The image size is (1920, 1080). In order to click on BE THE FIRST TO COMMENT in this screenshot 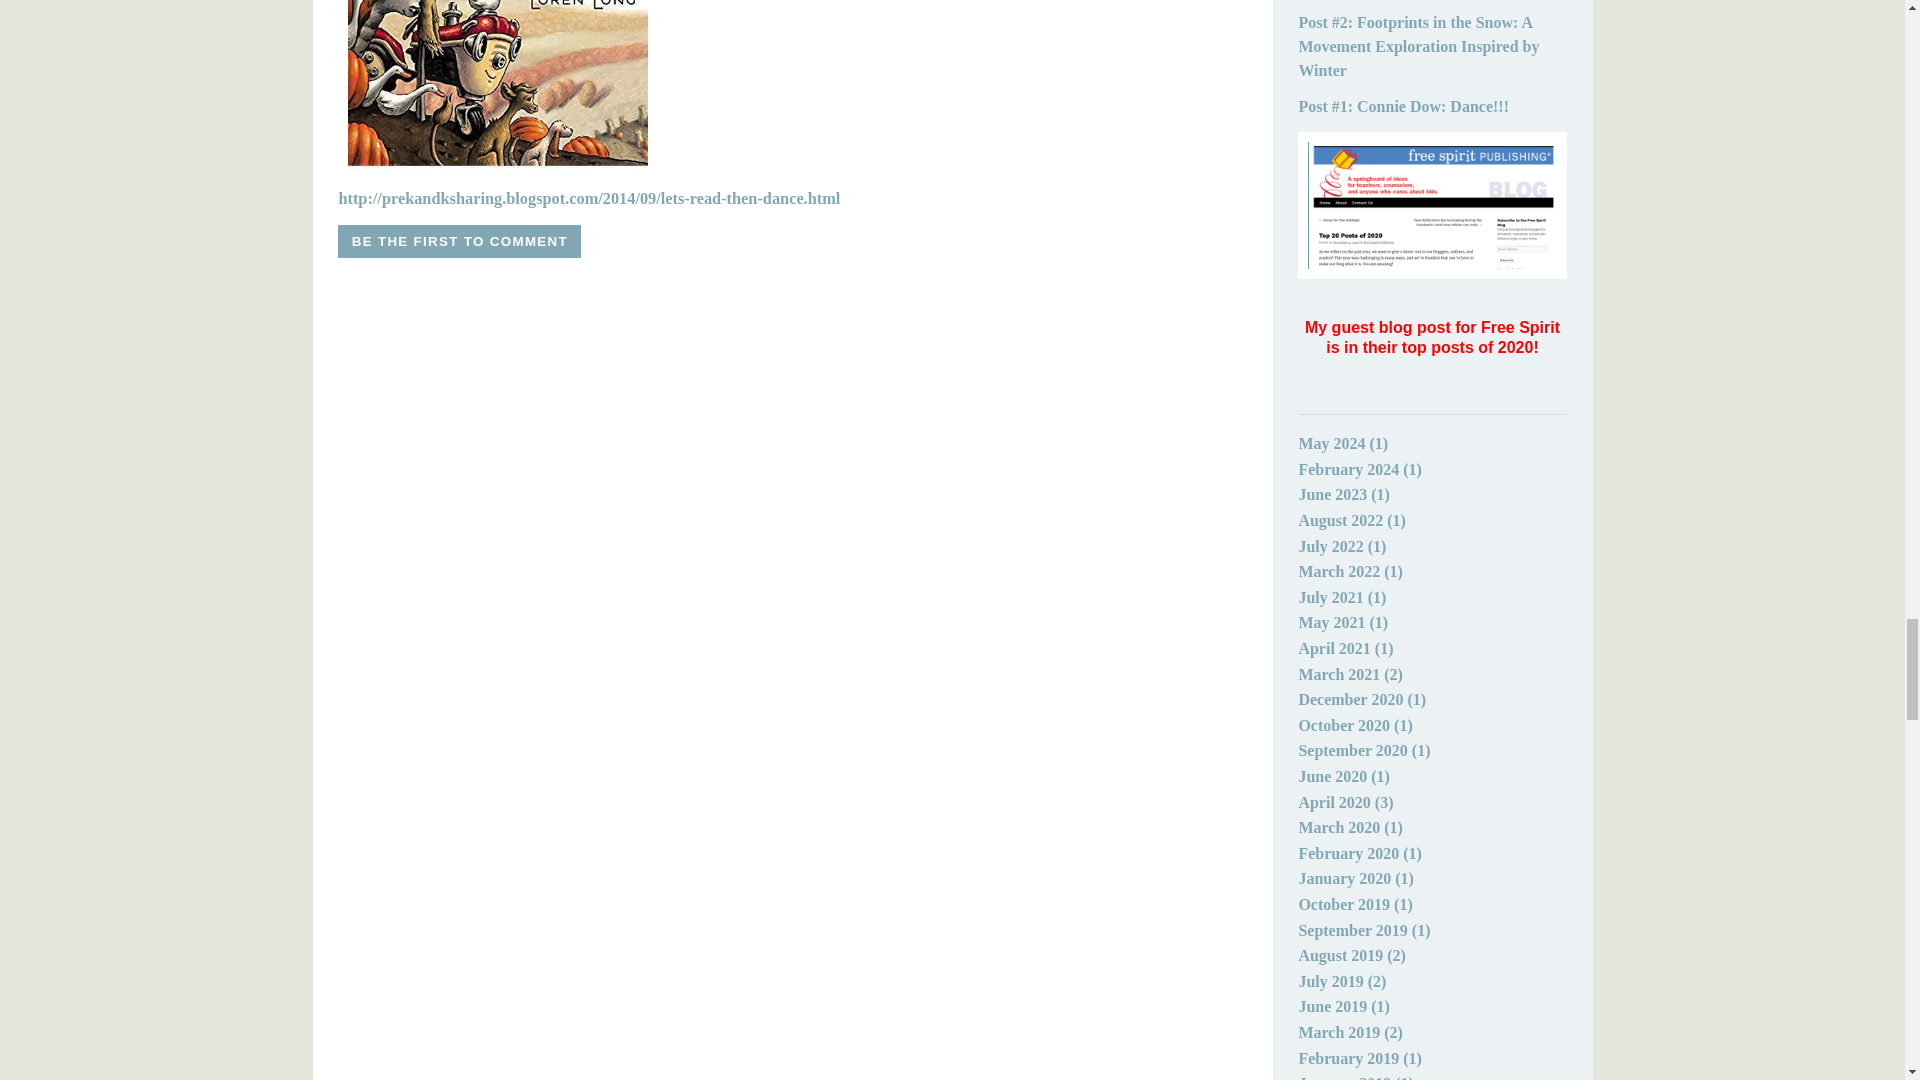, I will do `click(459, 241)`.